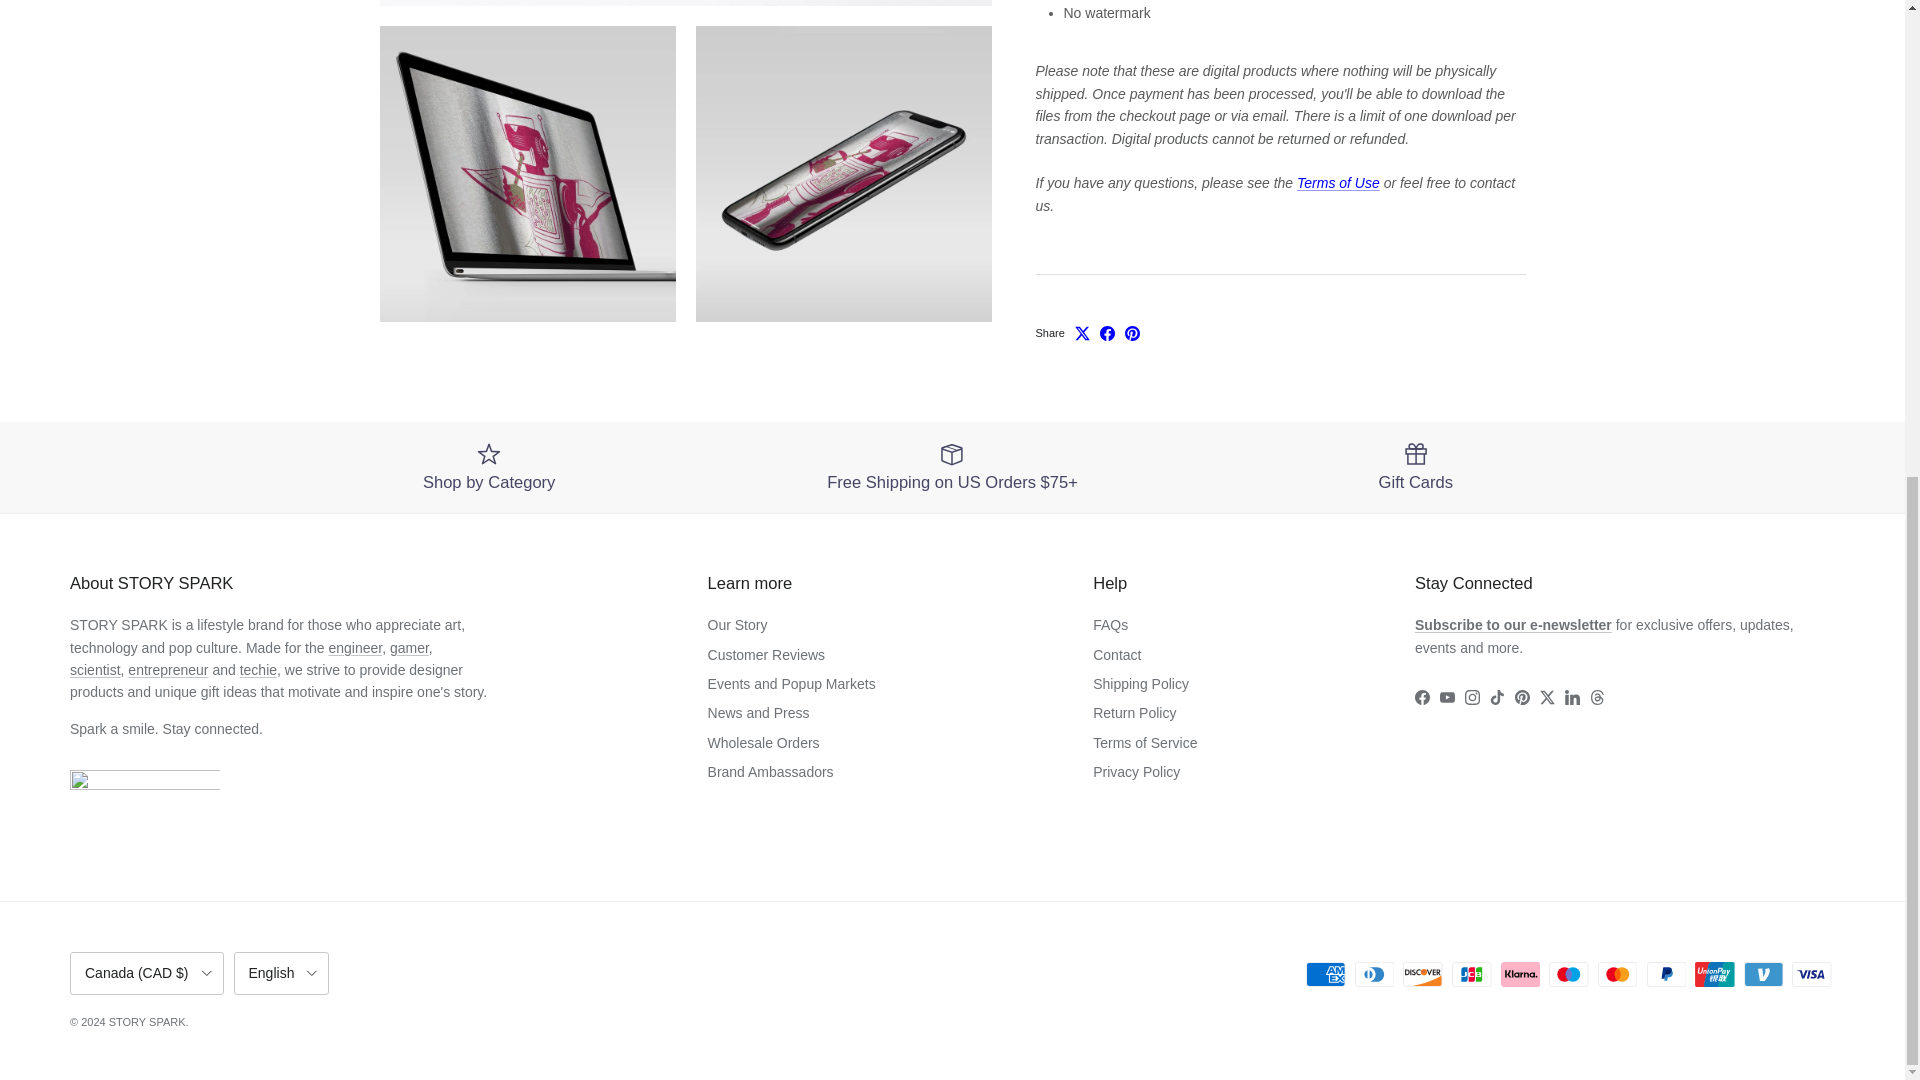 The width and height of the screenshot is (1920, 1080). I want to click on STORY SPARK on Twitter, so click(1547, 698).